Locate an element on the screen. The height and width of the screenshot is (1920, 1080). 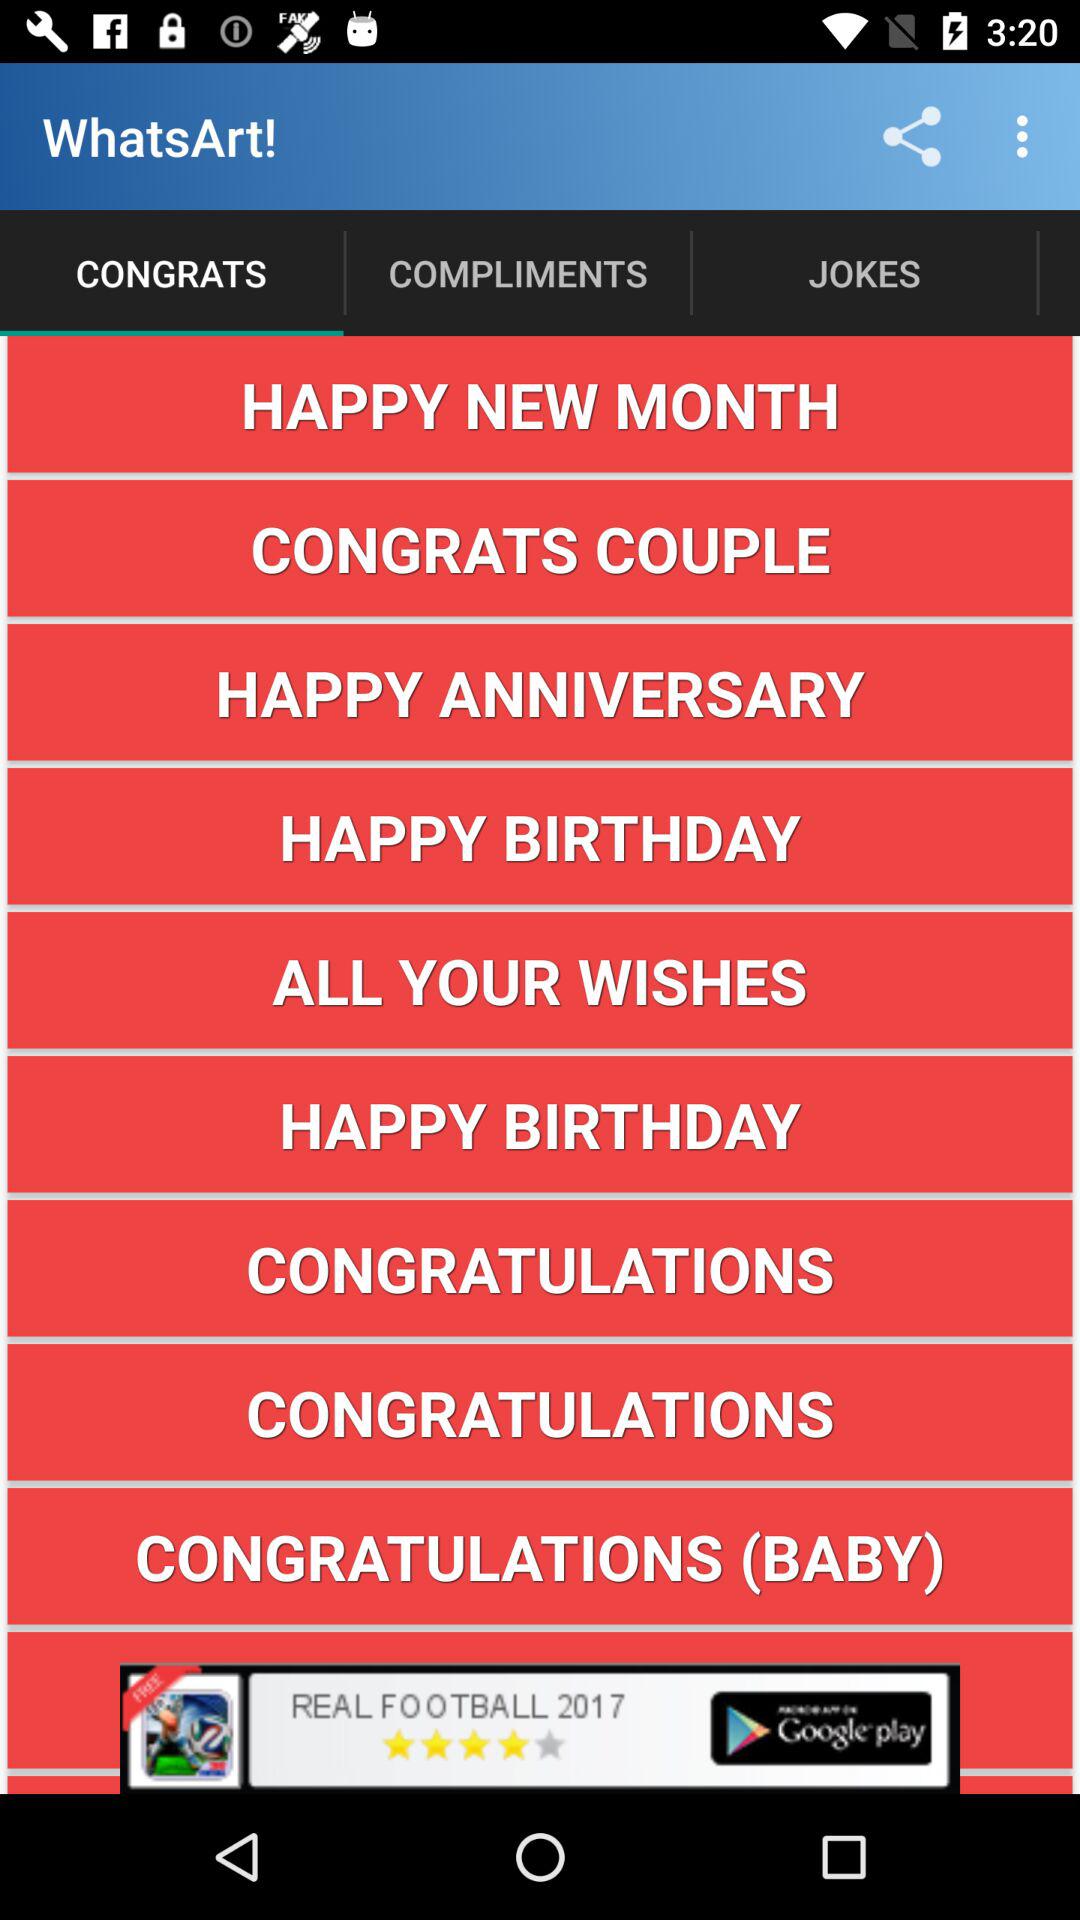
scroll until all your wishes icon is located at coordinates (540, 980).